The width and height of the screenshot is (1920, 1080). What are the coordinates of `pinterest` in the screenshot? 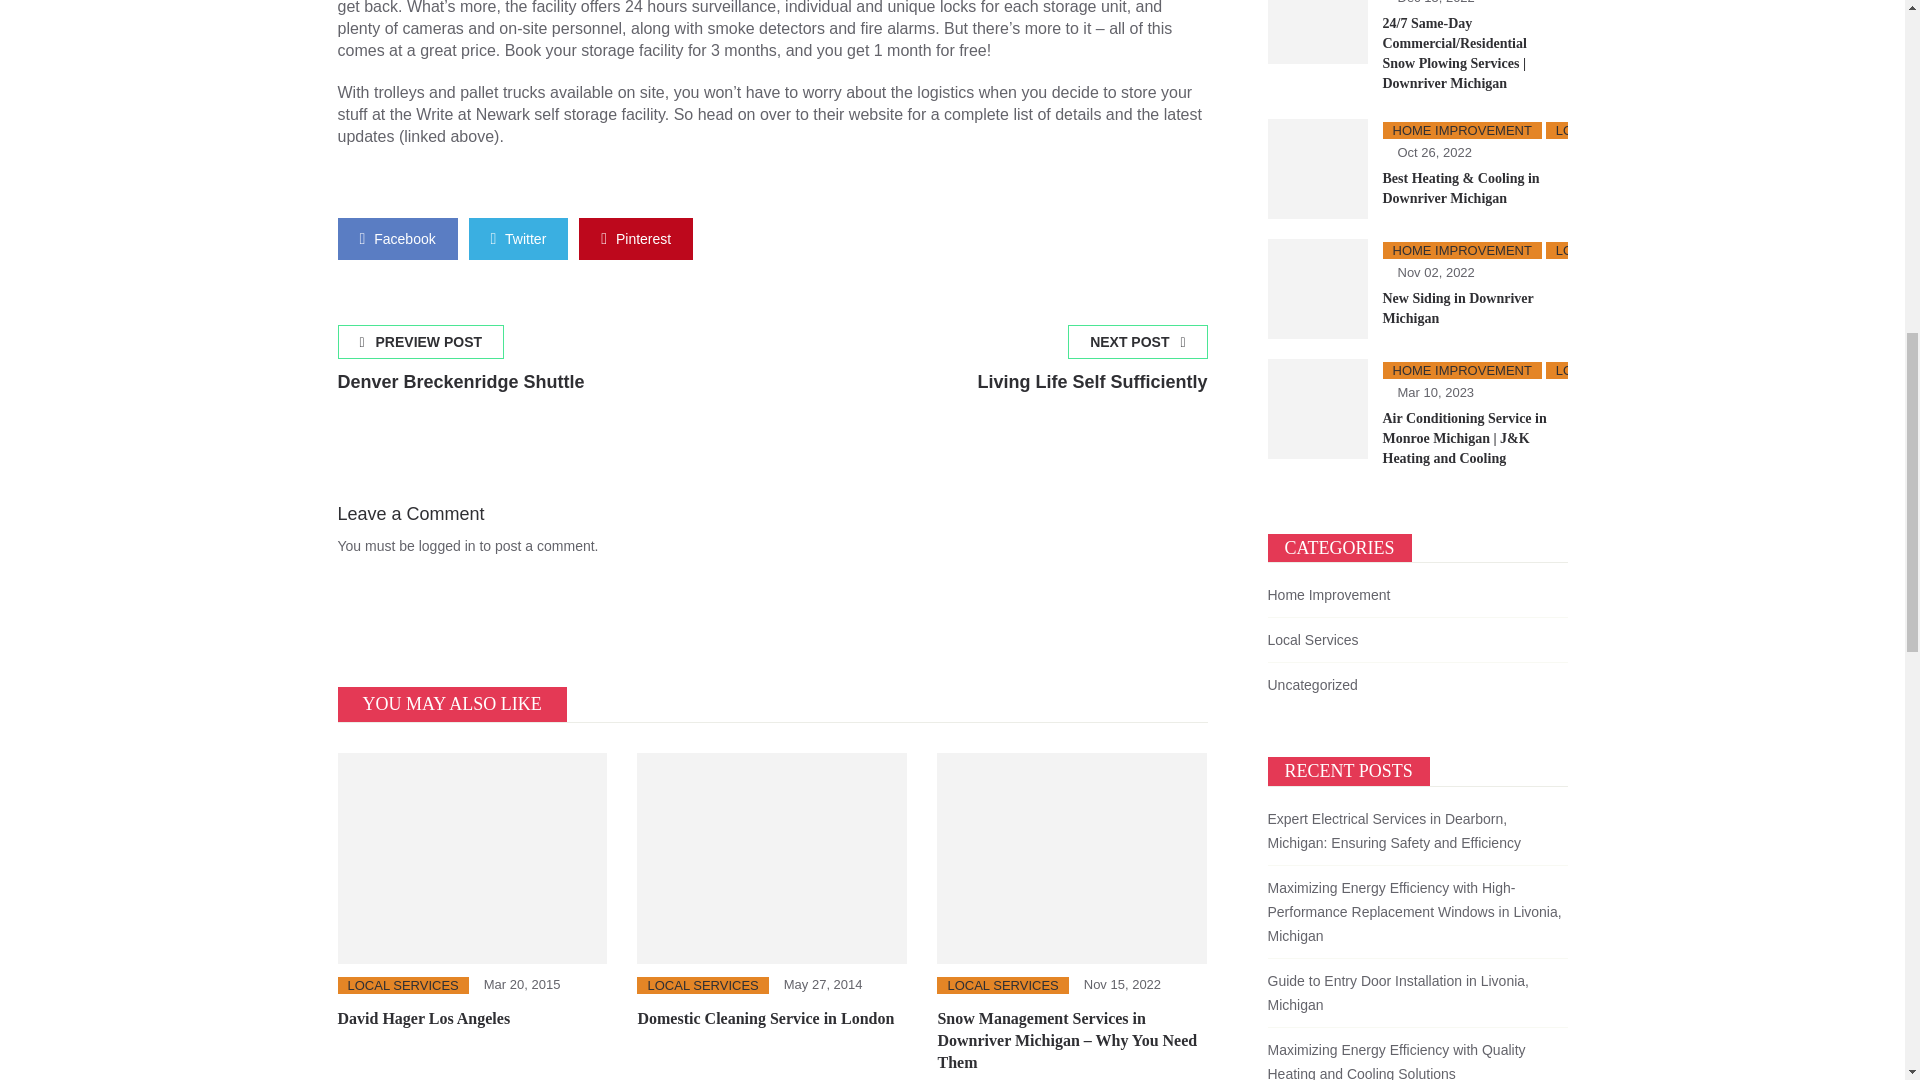 It's located at (635, 238).